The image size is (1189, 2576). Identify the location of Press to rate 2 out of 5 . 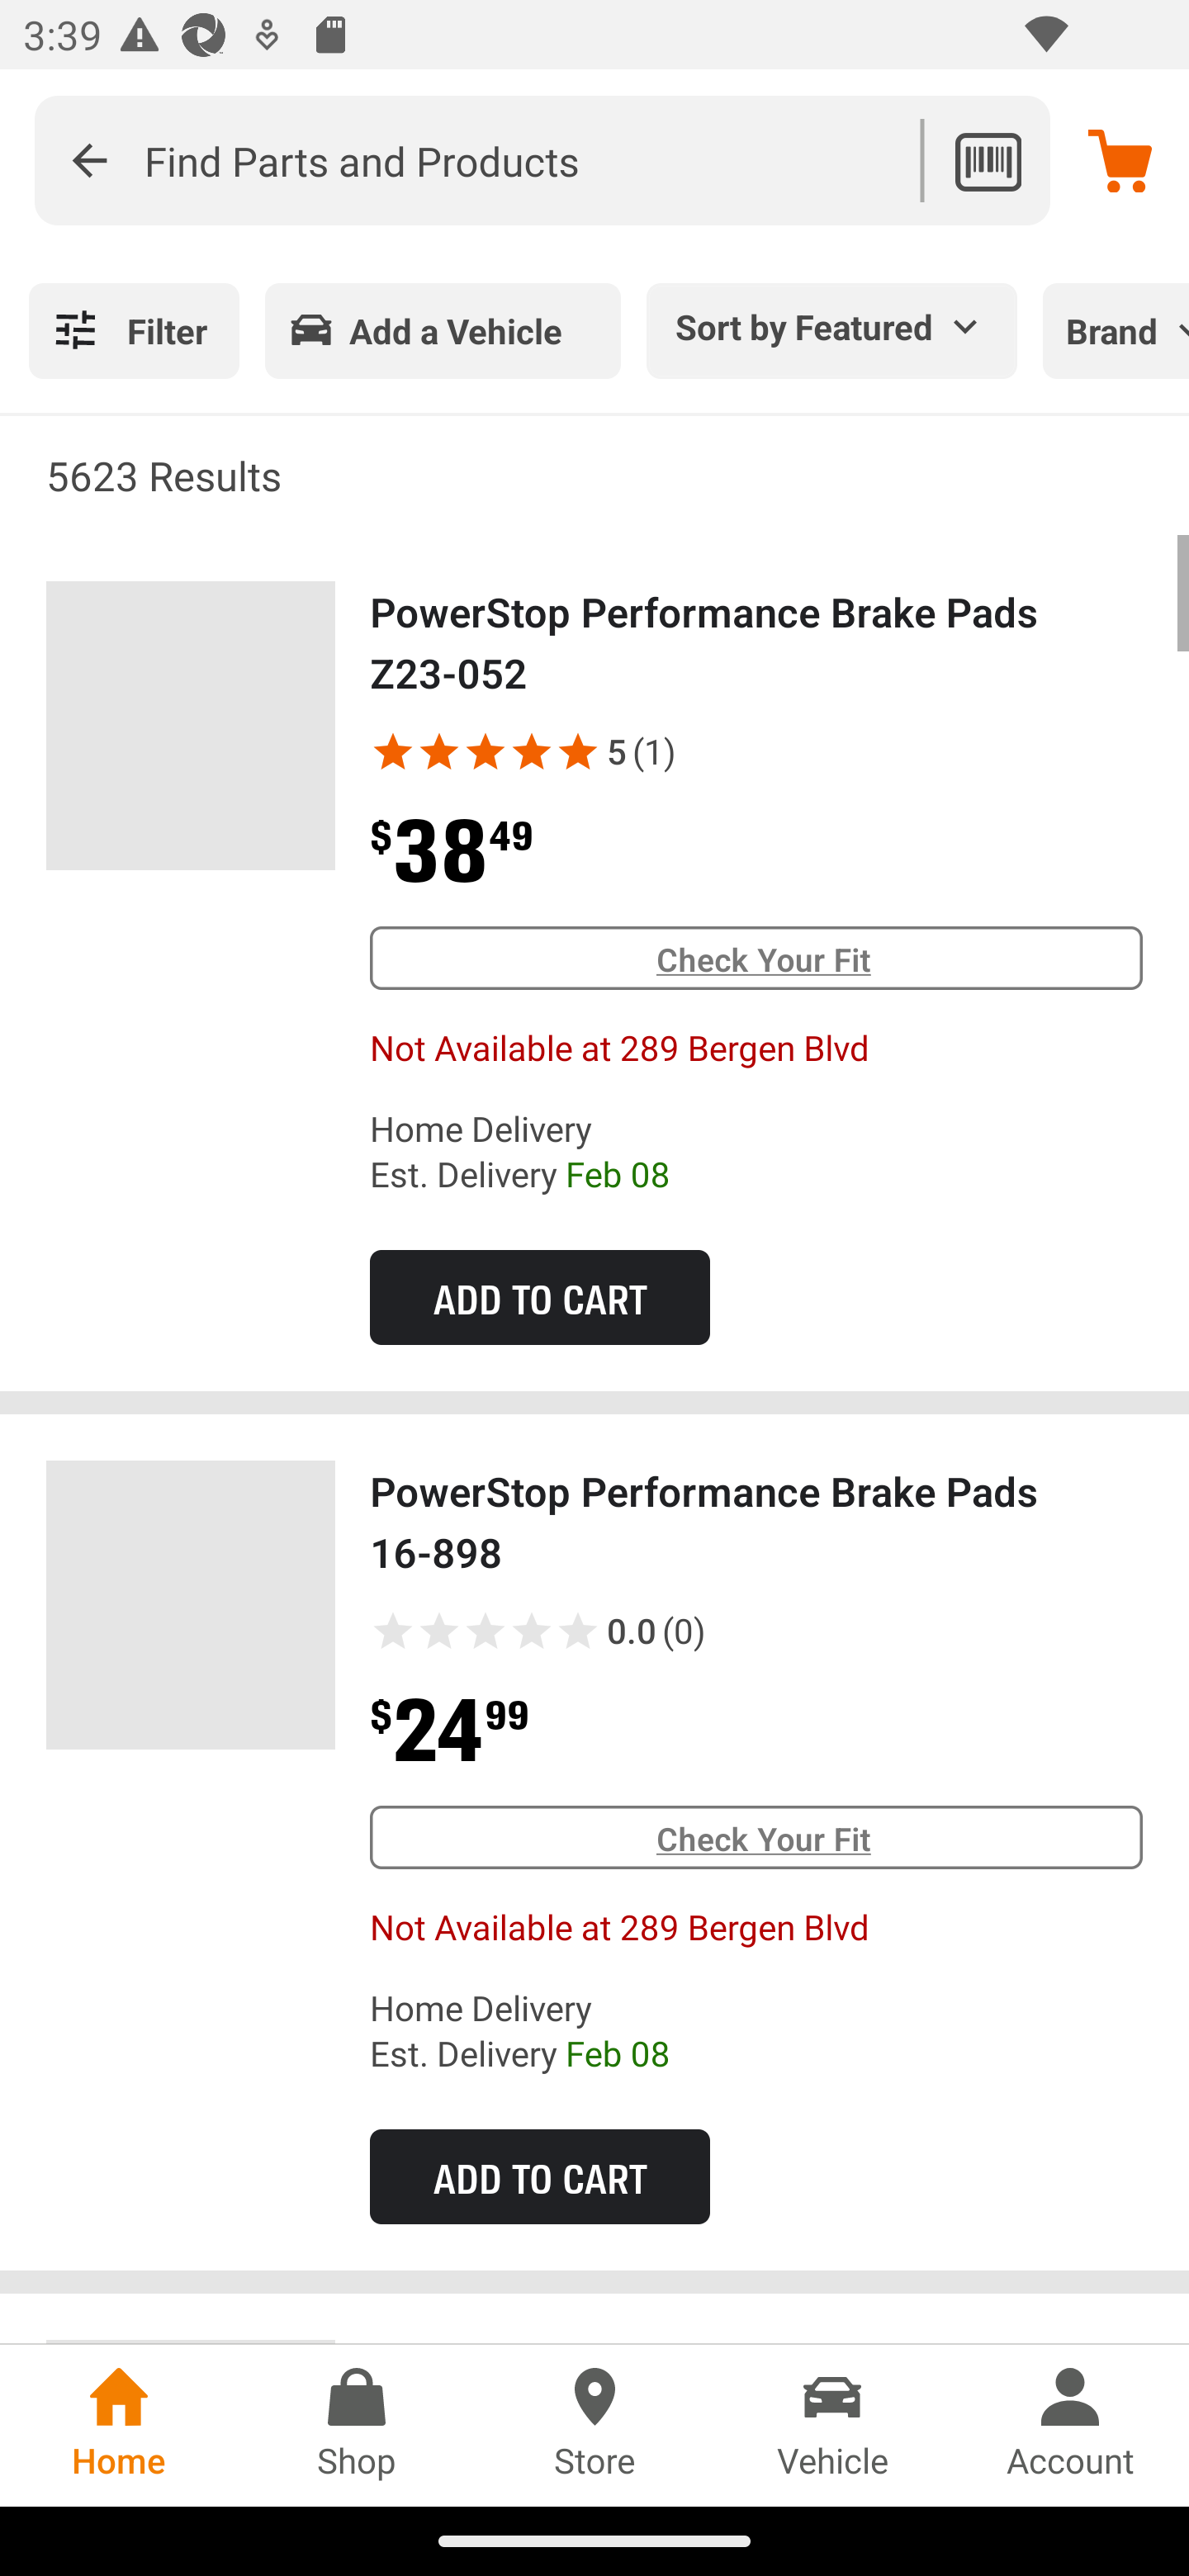
(439, 1630).